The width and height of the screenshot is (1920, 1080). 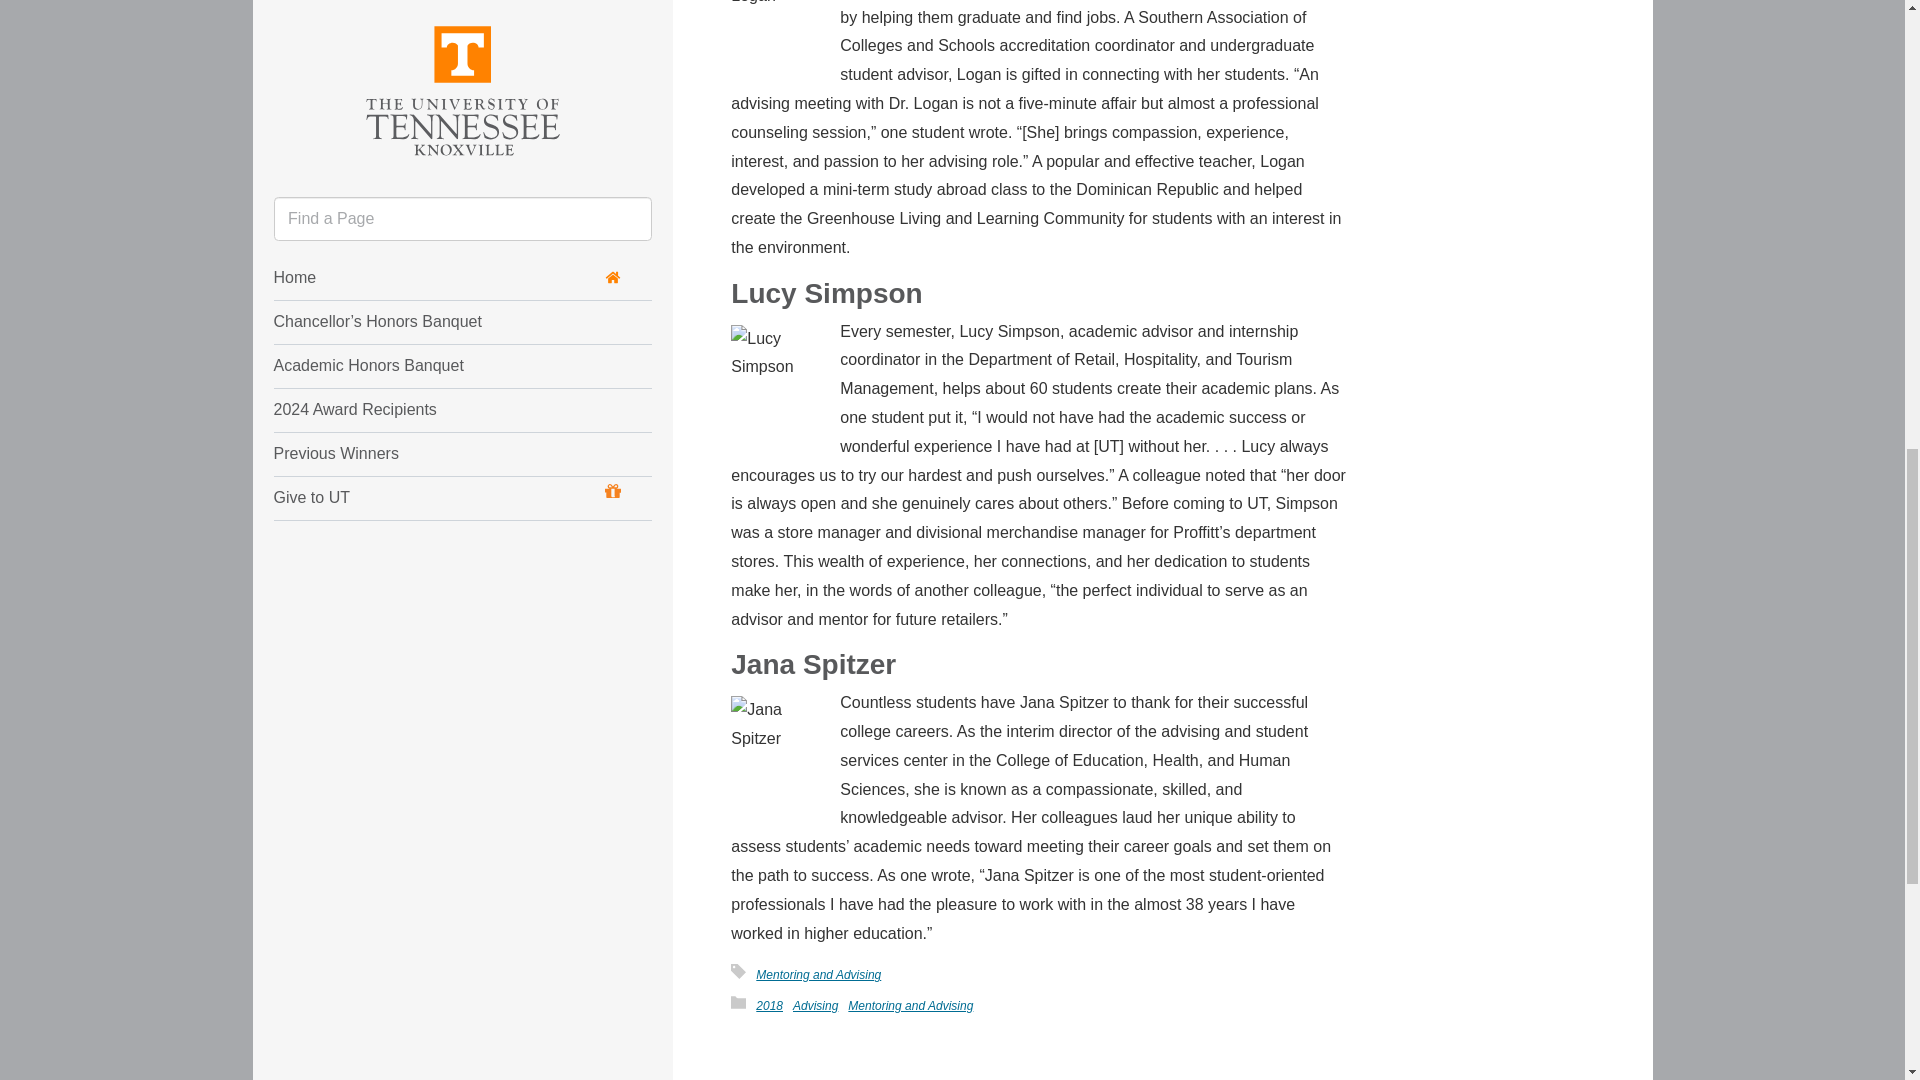 What do you see at coordinates (910, 1006) in the screenshot?
I see `Mentoring and Advising` at bounding box center [910, 1006].